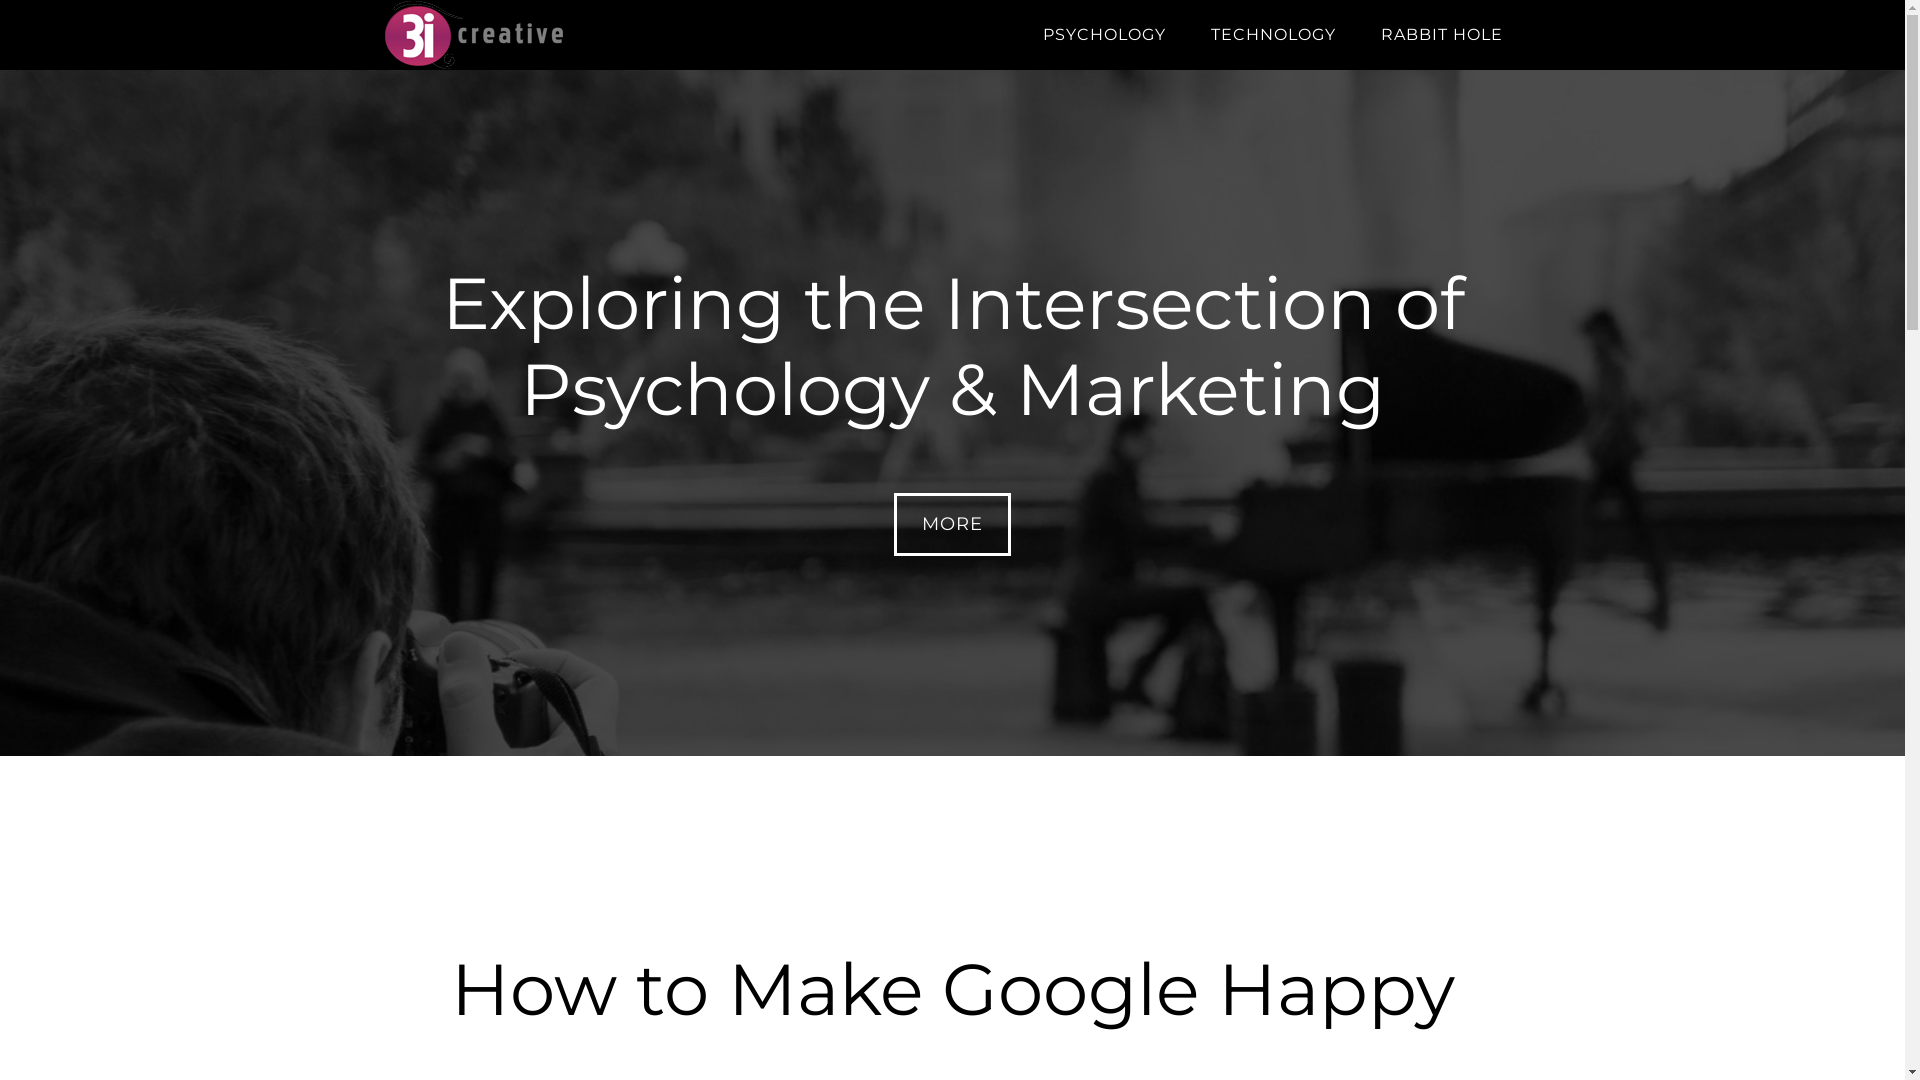 This screenshot has width=1920, height=1080. What do you see at coordinates (562, 35) in the screenshot?
I see `.: 3ICREATIVE :.` at bounding box center [562, 35].